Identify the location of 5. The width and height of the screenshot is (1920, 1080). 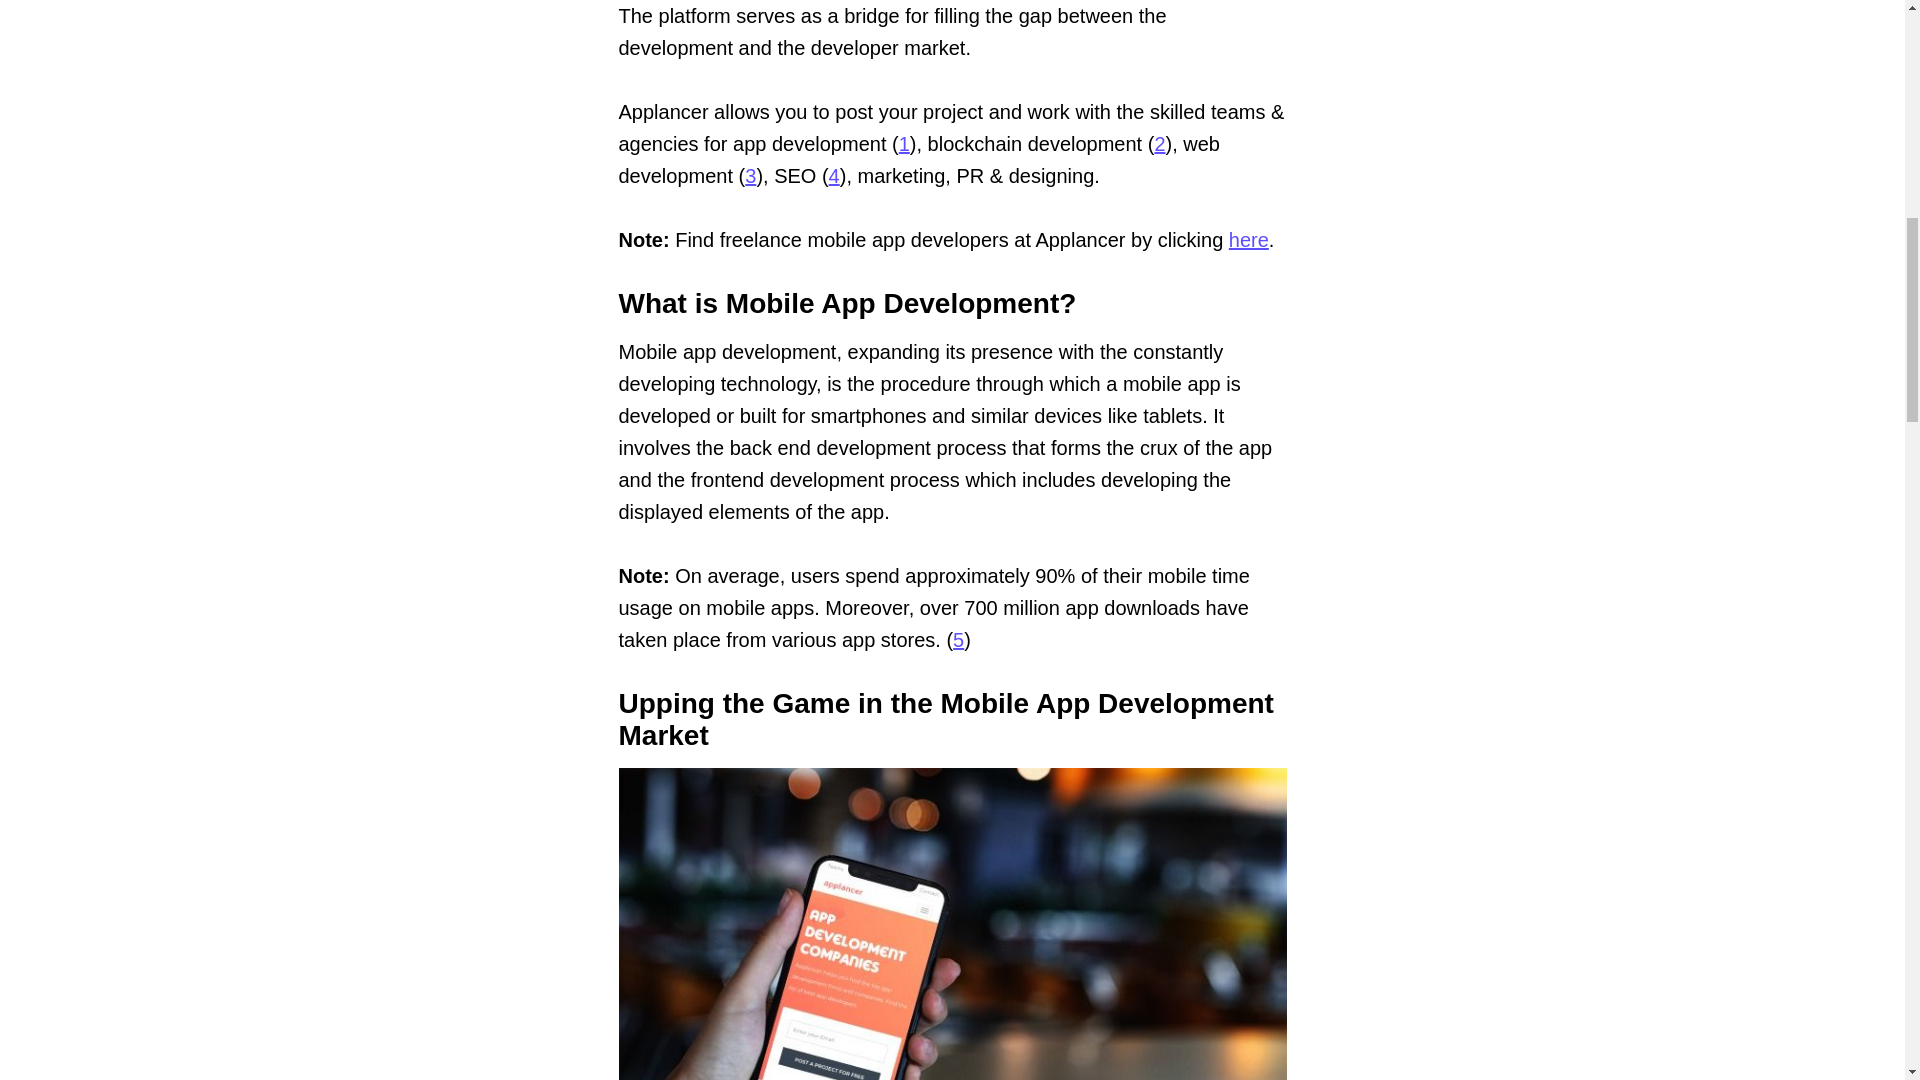
(958, 640).